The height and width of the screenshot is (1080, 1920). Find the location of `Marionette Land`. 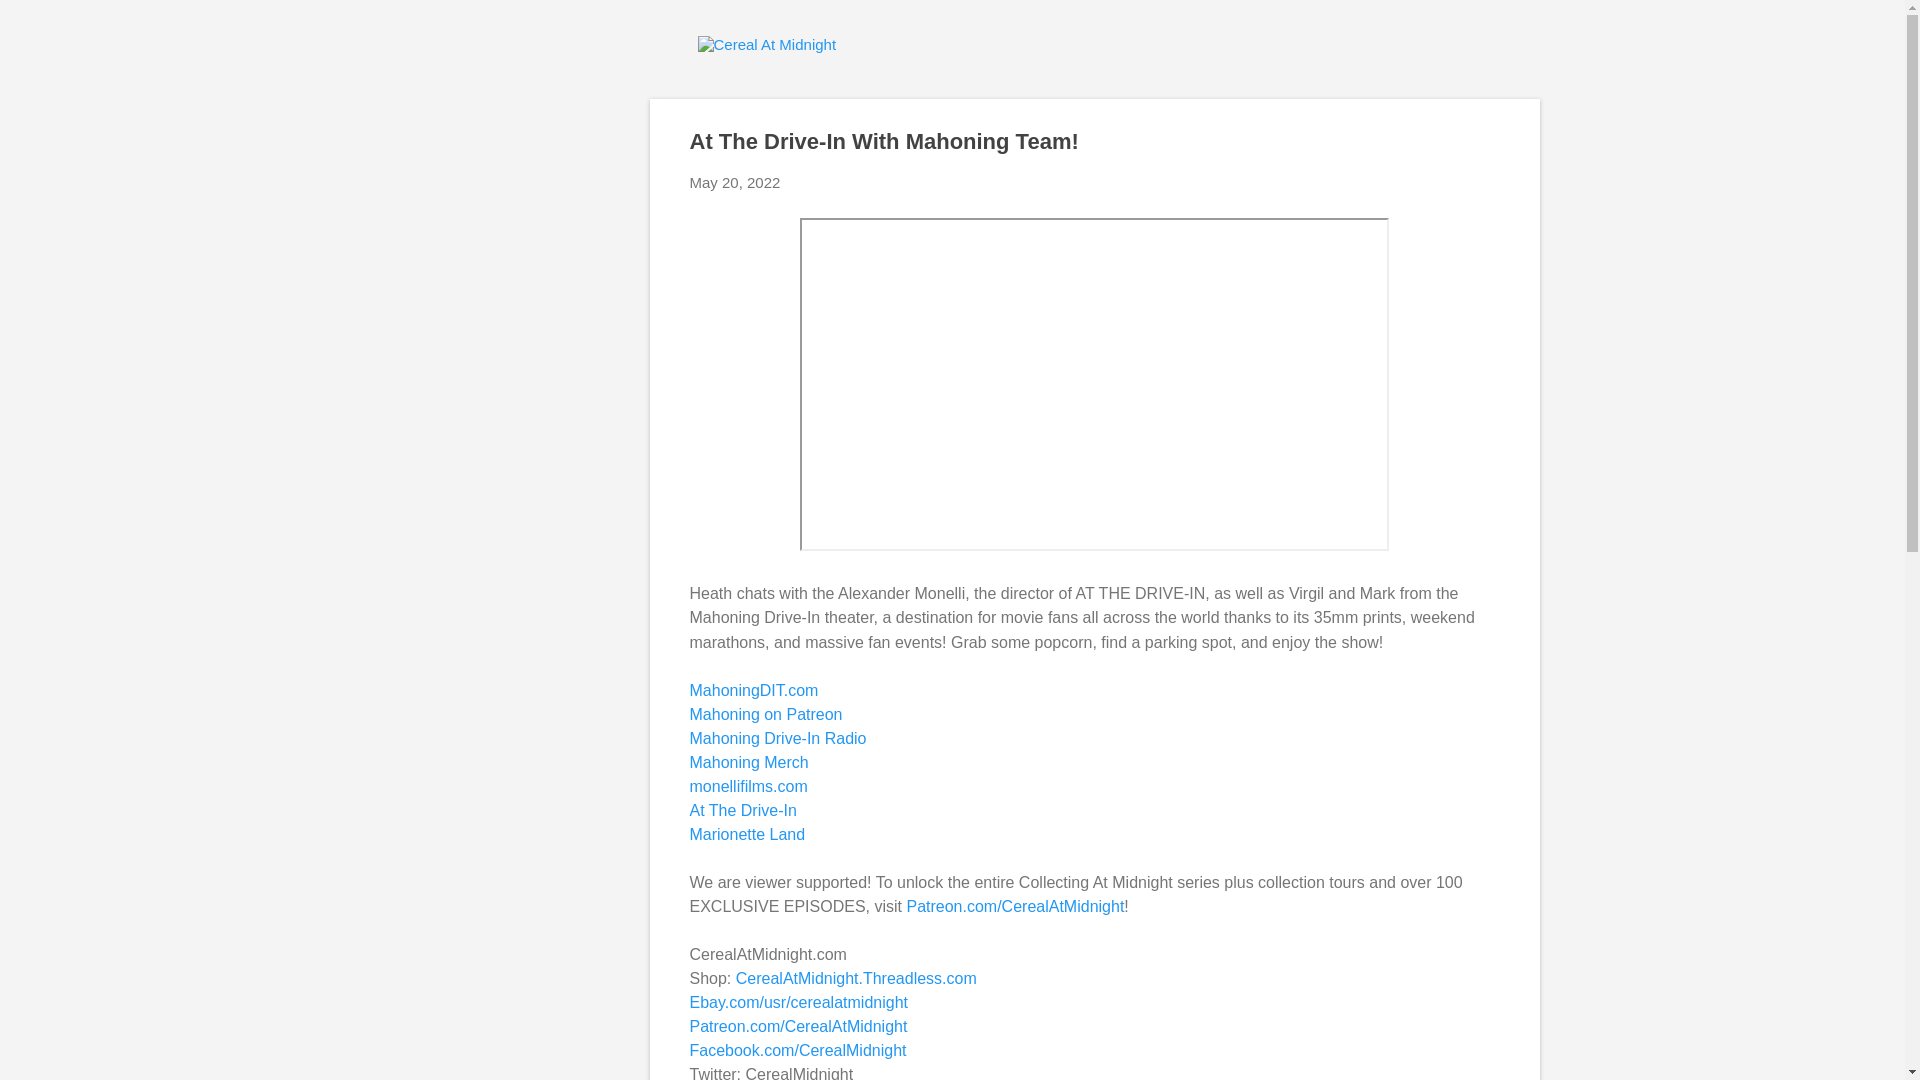

Marionette Land is located at coordinates (748, 834).